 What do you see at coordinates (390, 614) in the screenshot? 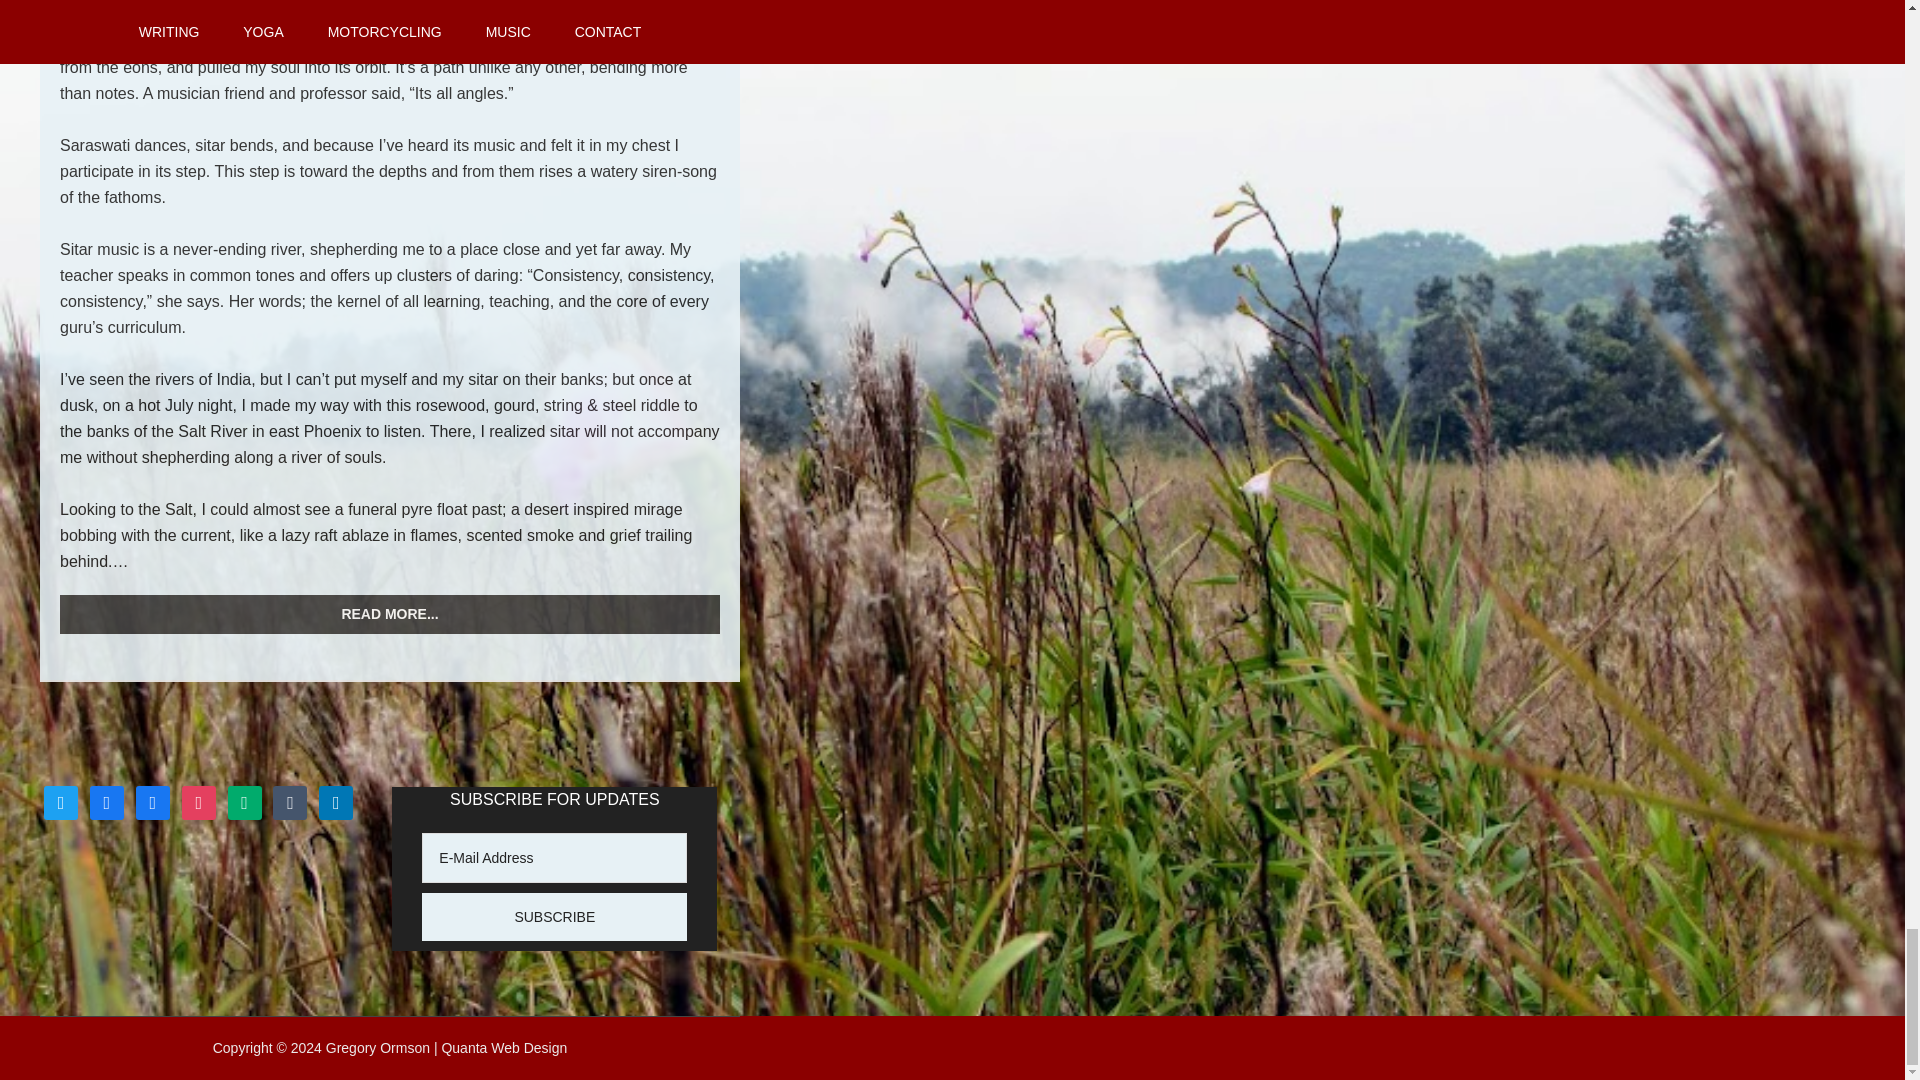
I see `READ MORE...` at bounding box center [390, 614].